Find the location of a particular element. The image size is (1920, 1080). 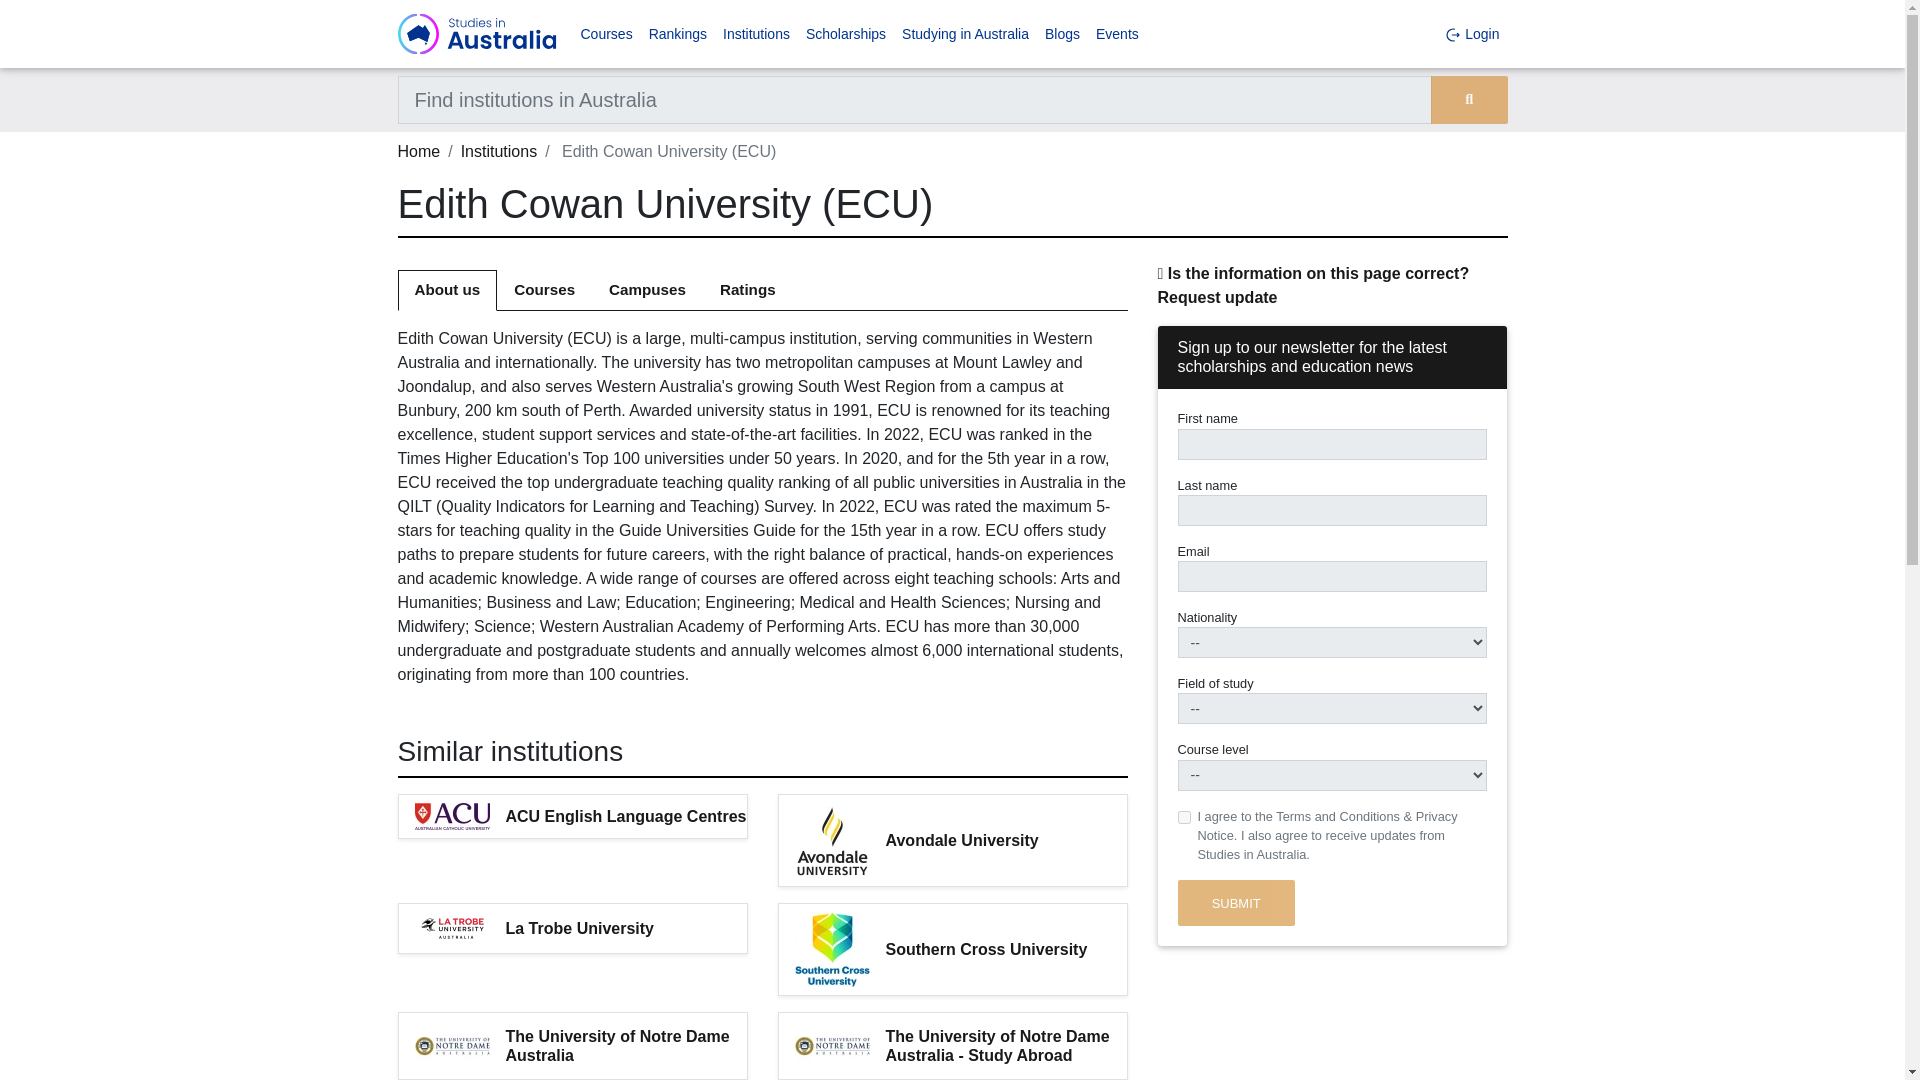

Blogs is located at coordinates (1062, 34).